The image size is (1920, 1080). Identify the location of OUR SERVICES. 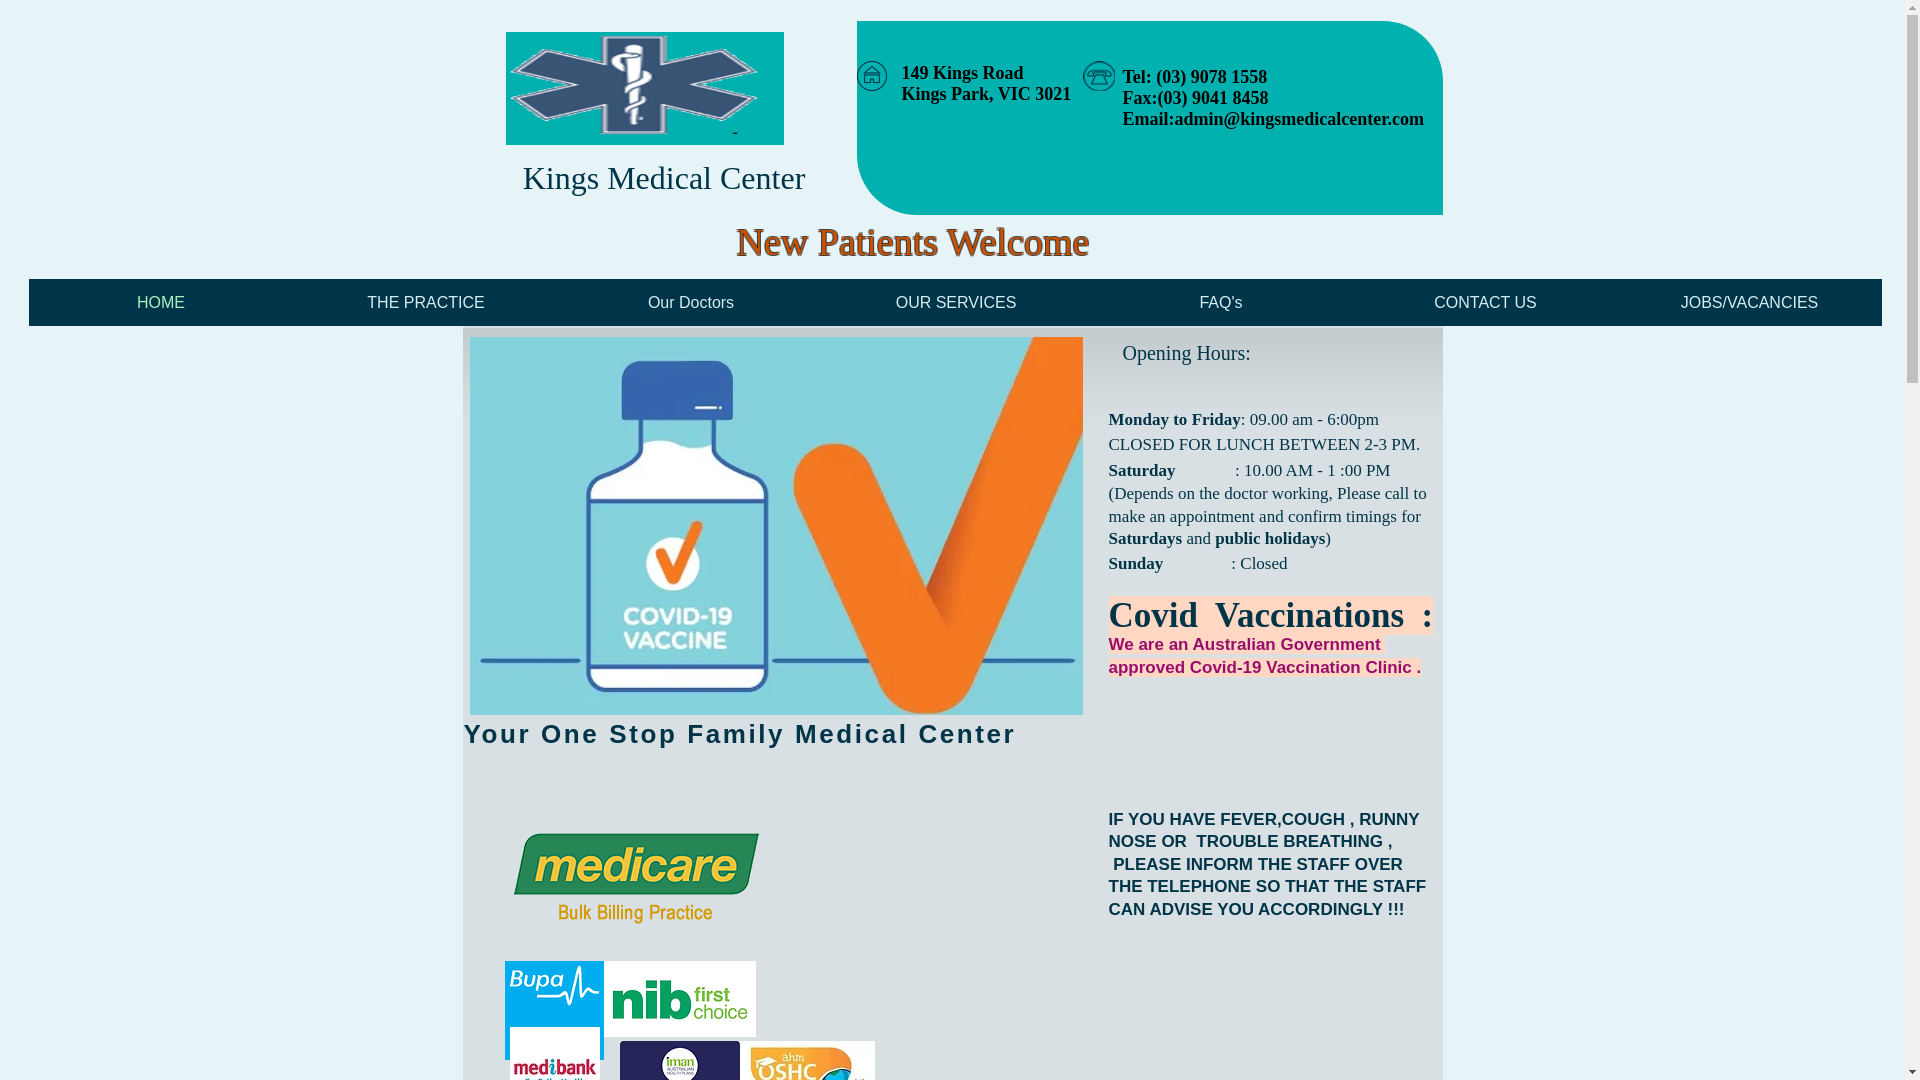
(956, 302).